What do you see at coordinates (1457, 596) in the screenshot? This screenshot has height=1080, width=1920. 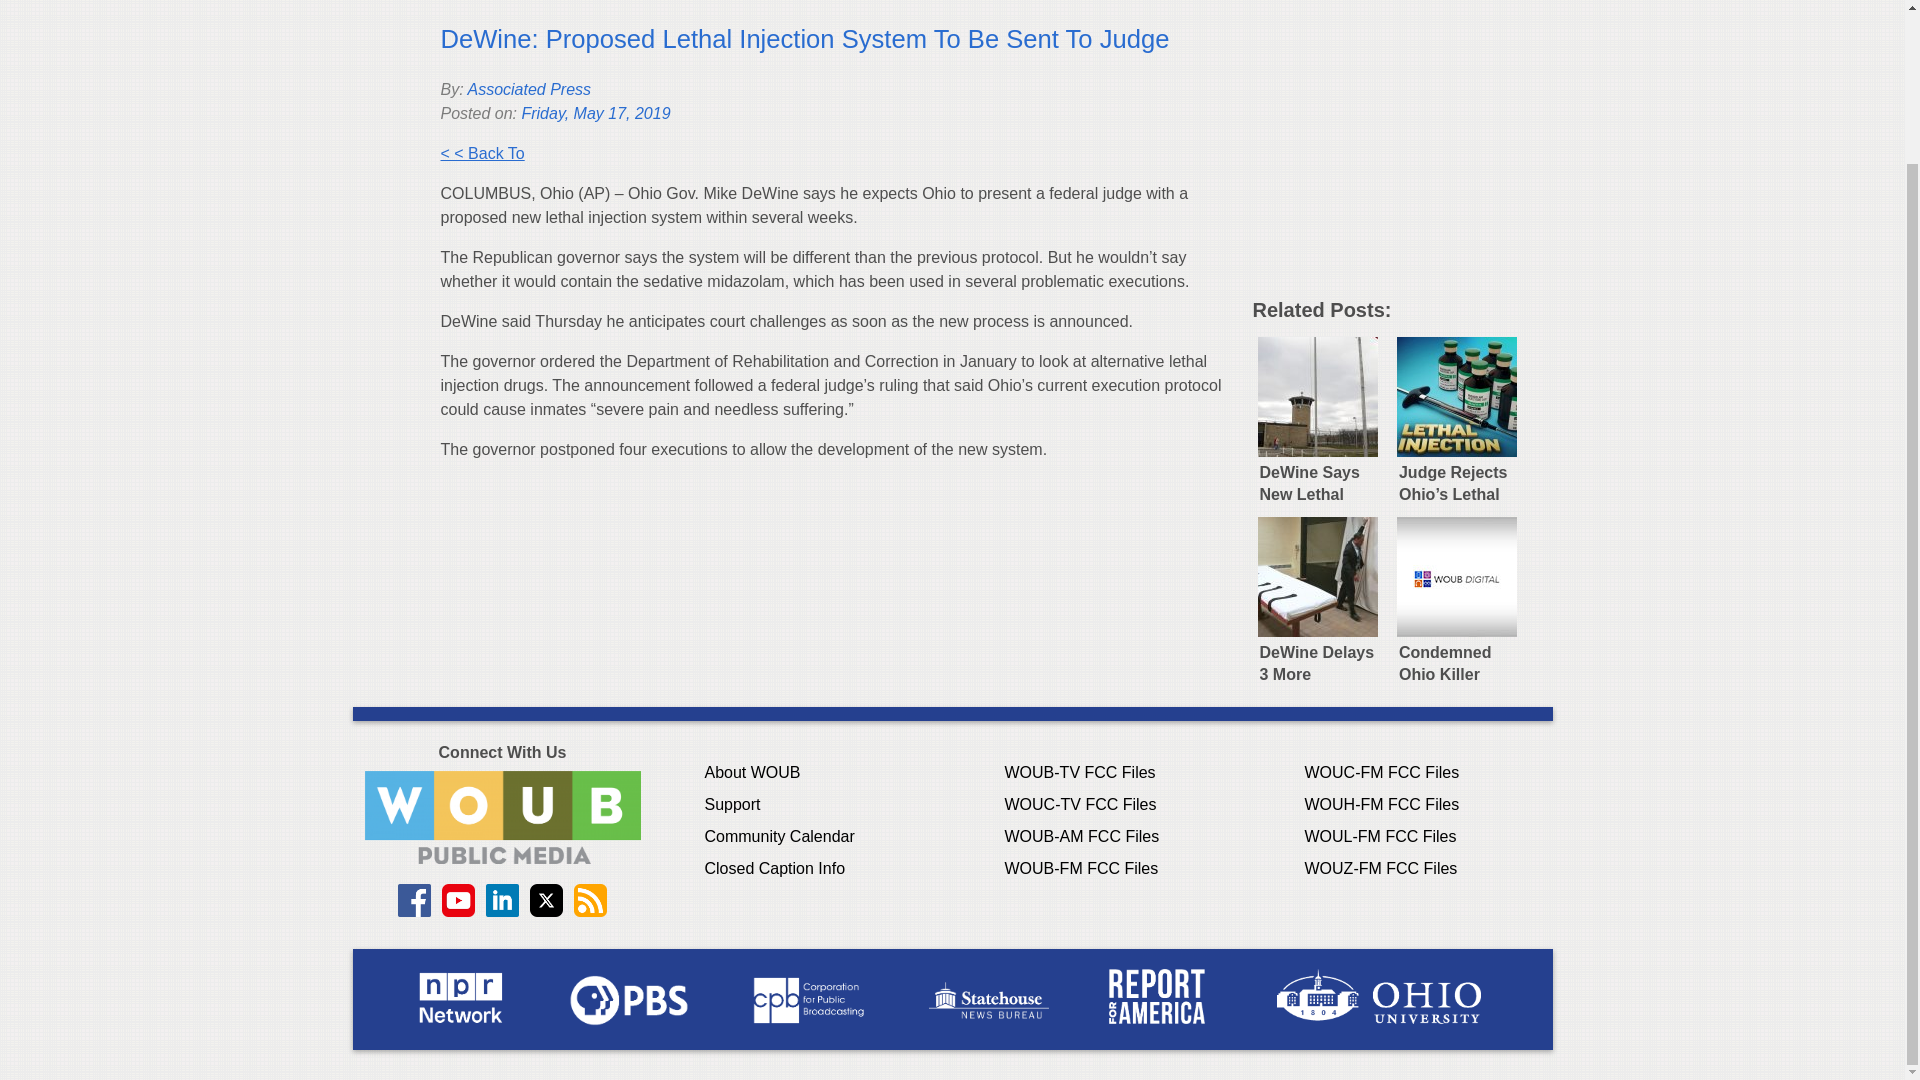 I see `Condemned Ohio Killer Challenging New Lethal Injection Drug` at bounding box center [1457, 596].